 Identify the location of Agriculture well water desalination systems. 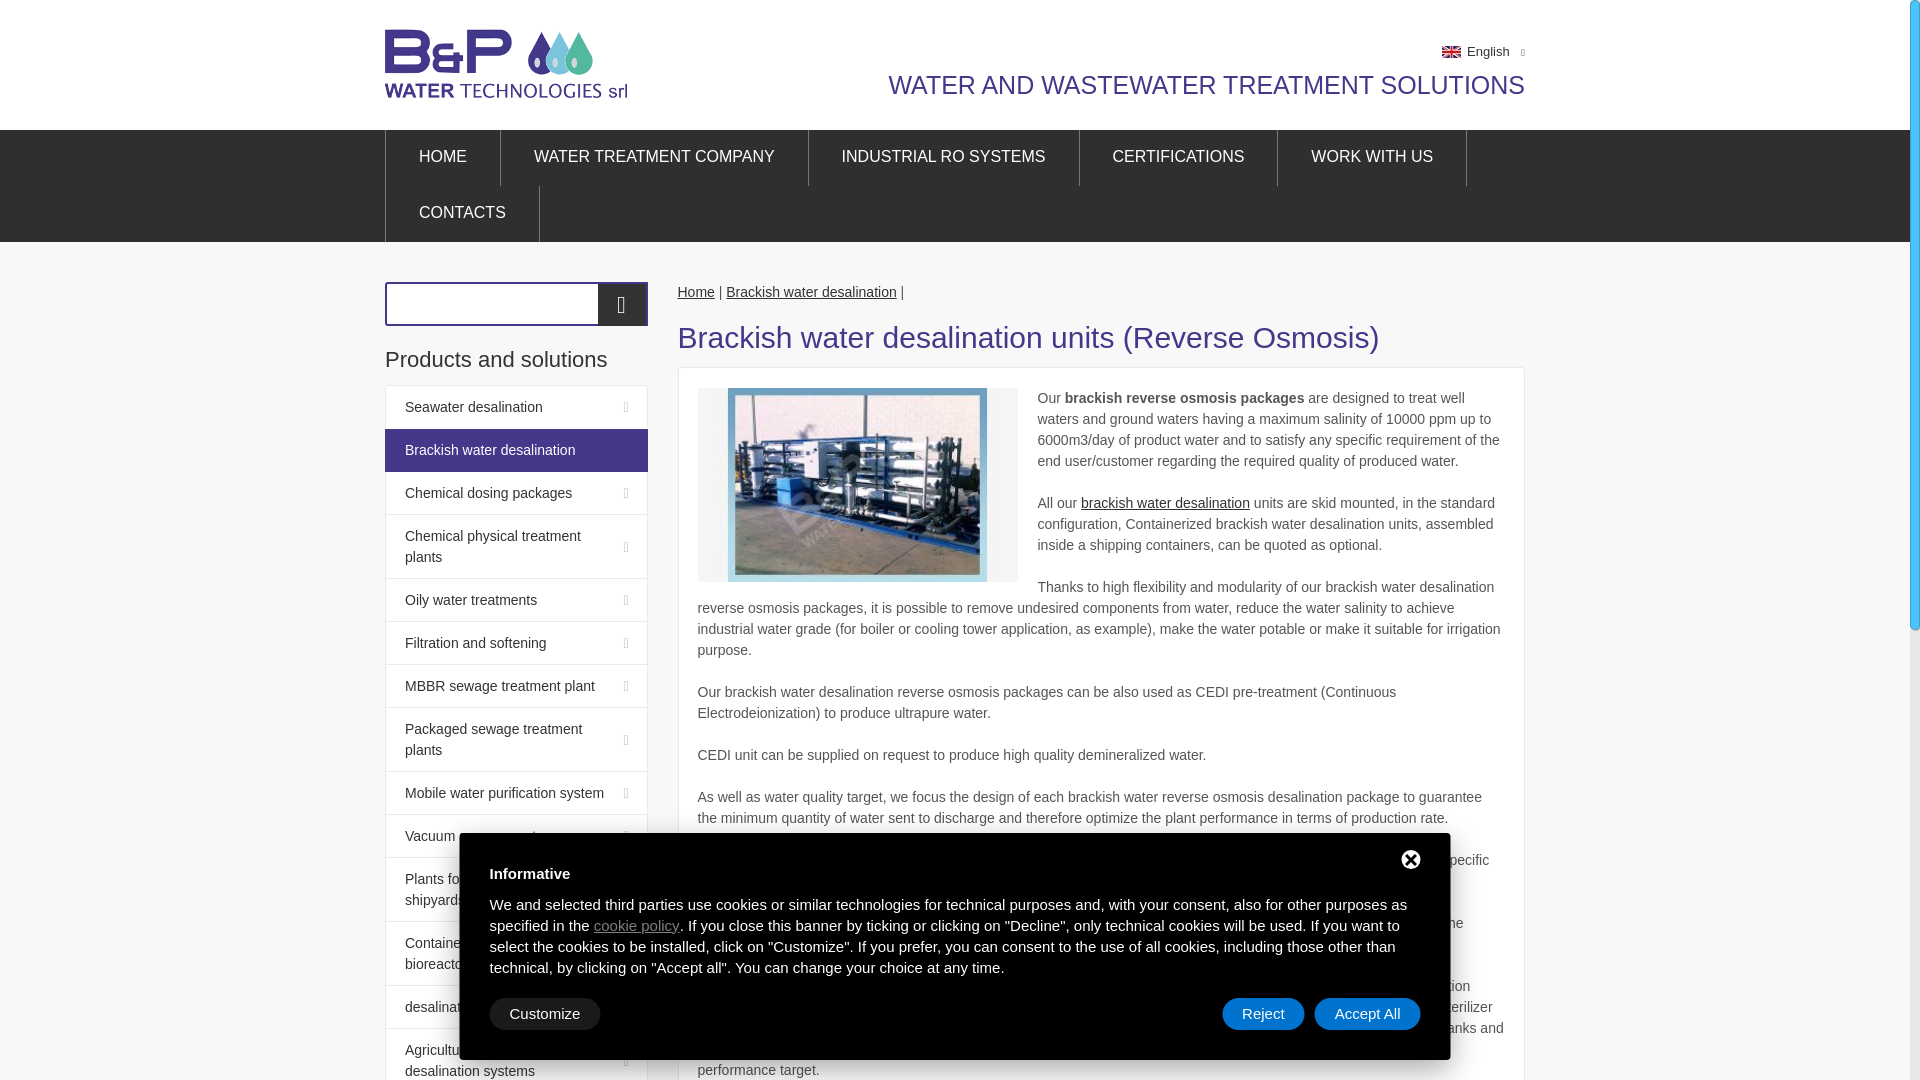
(516, 1054).